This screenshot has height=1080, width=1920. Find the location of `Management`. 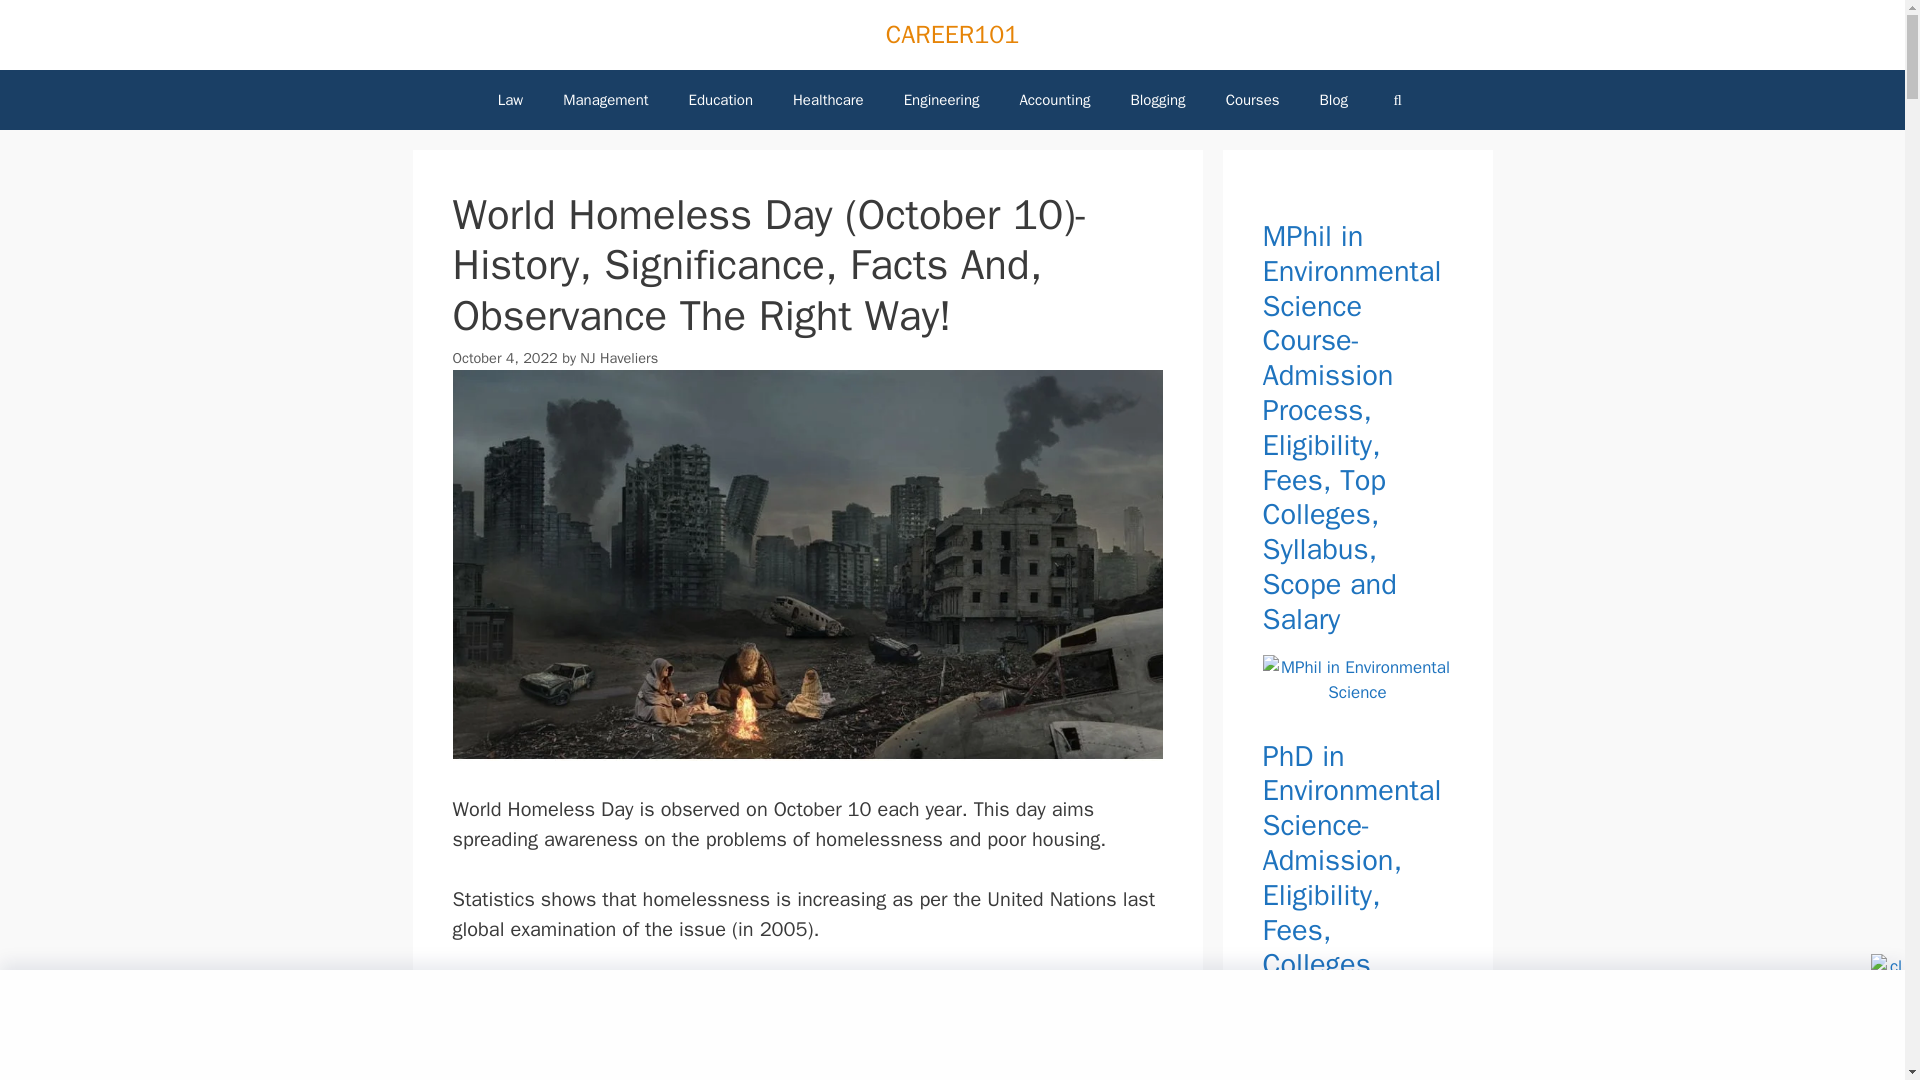

Management is located at coordinates (606, 100).